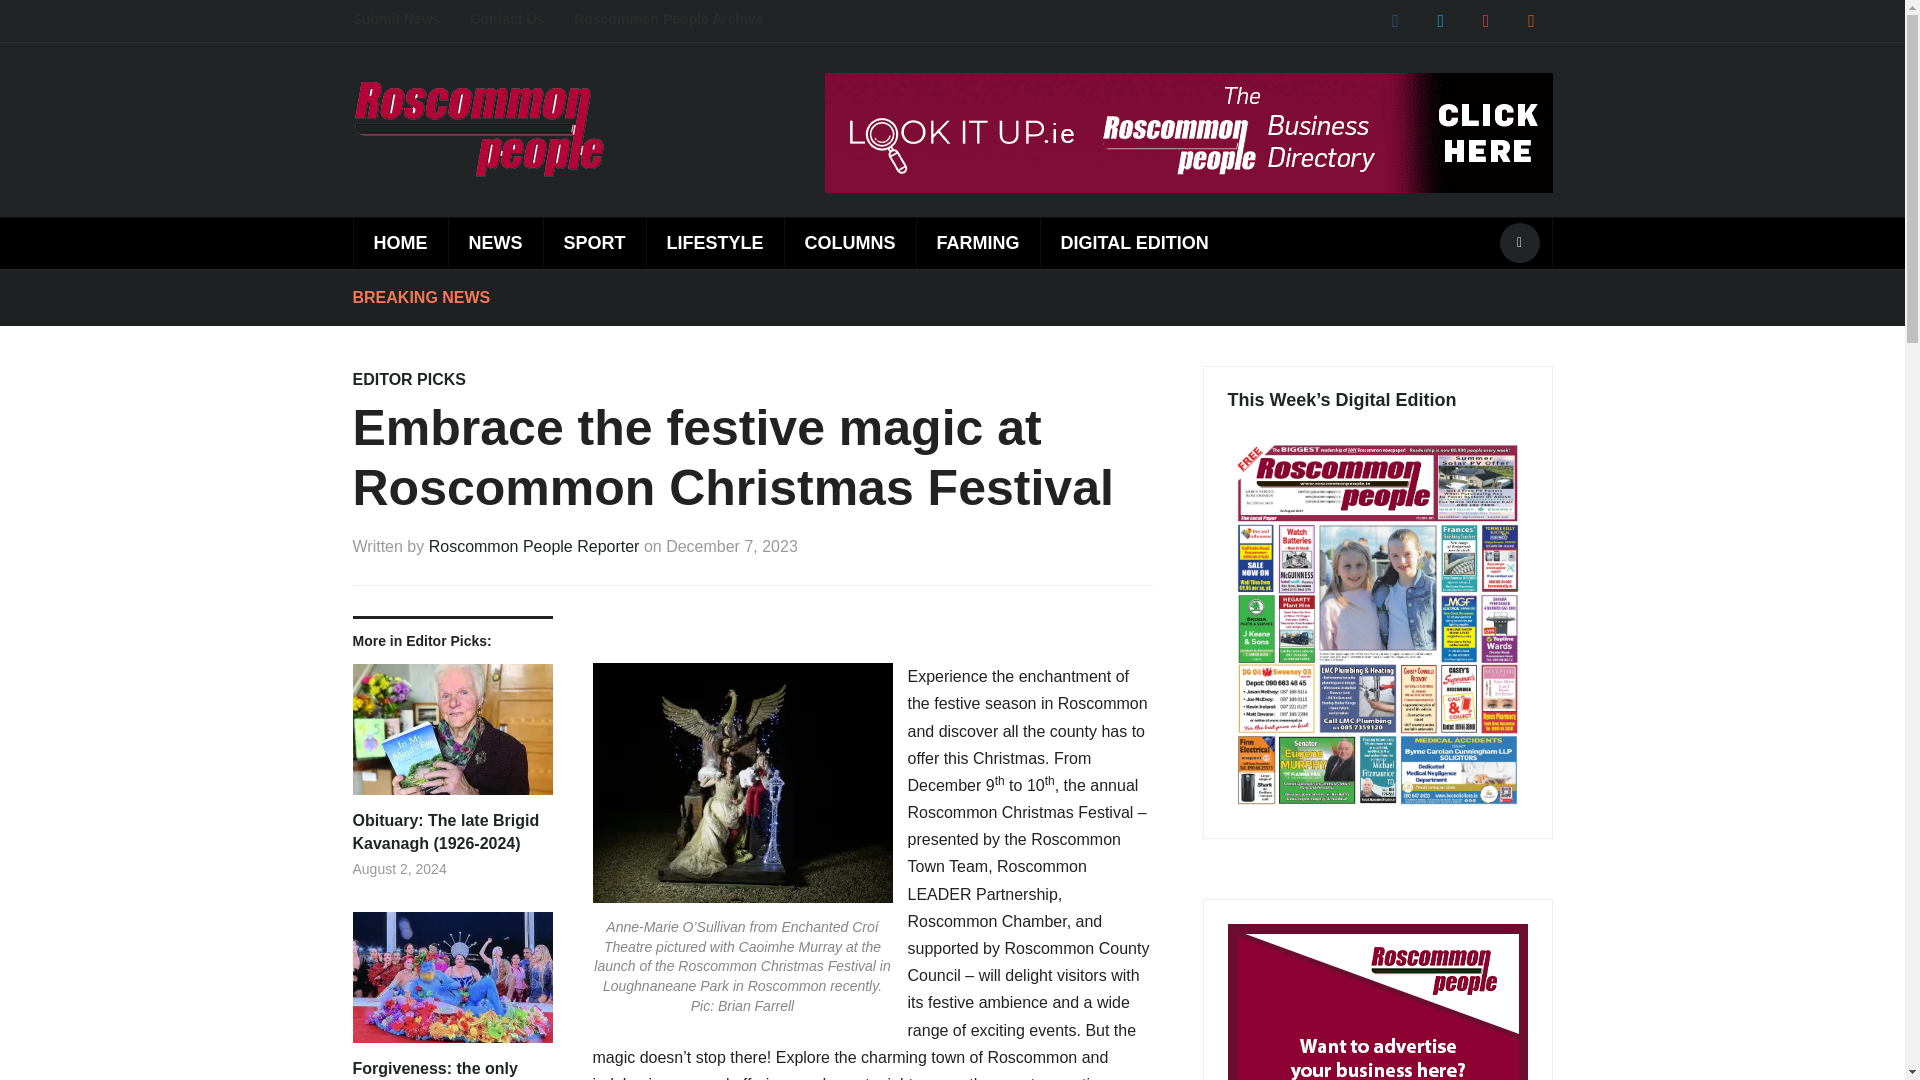  Describe the element at coordinates (1519, 242) in the screenshot. I see `Search` at that location.